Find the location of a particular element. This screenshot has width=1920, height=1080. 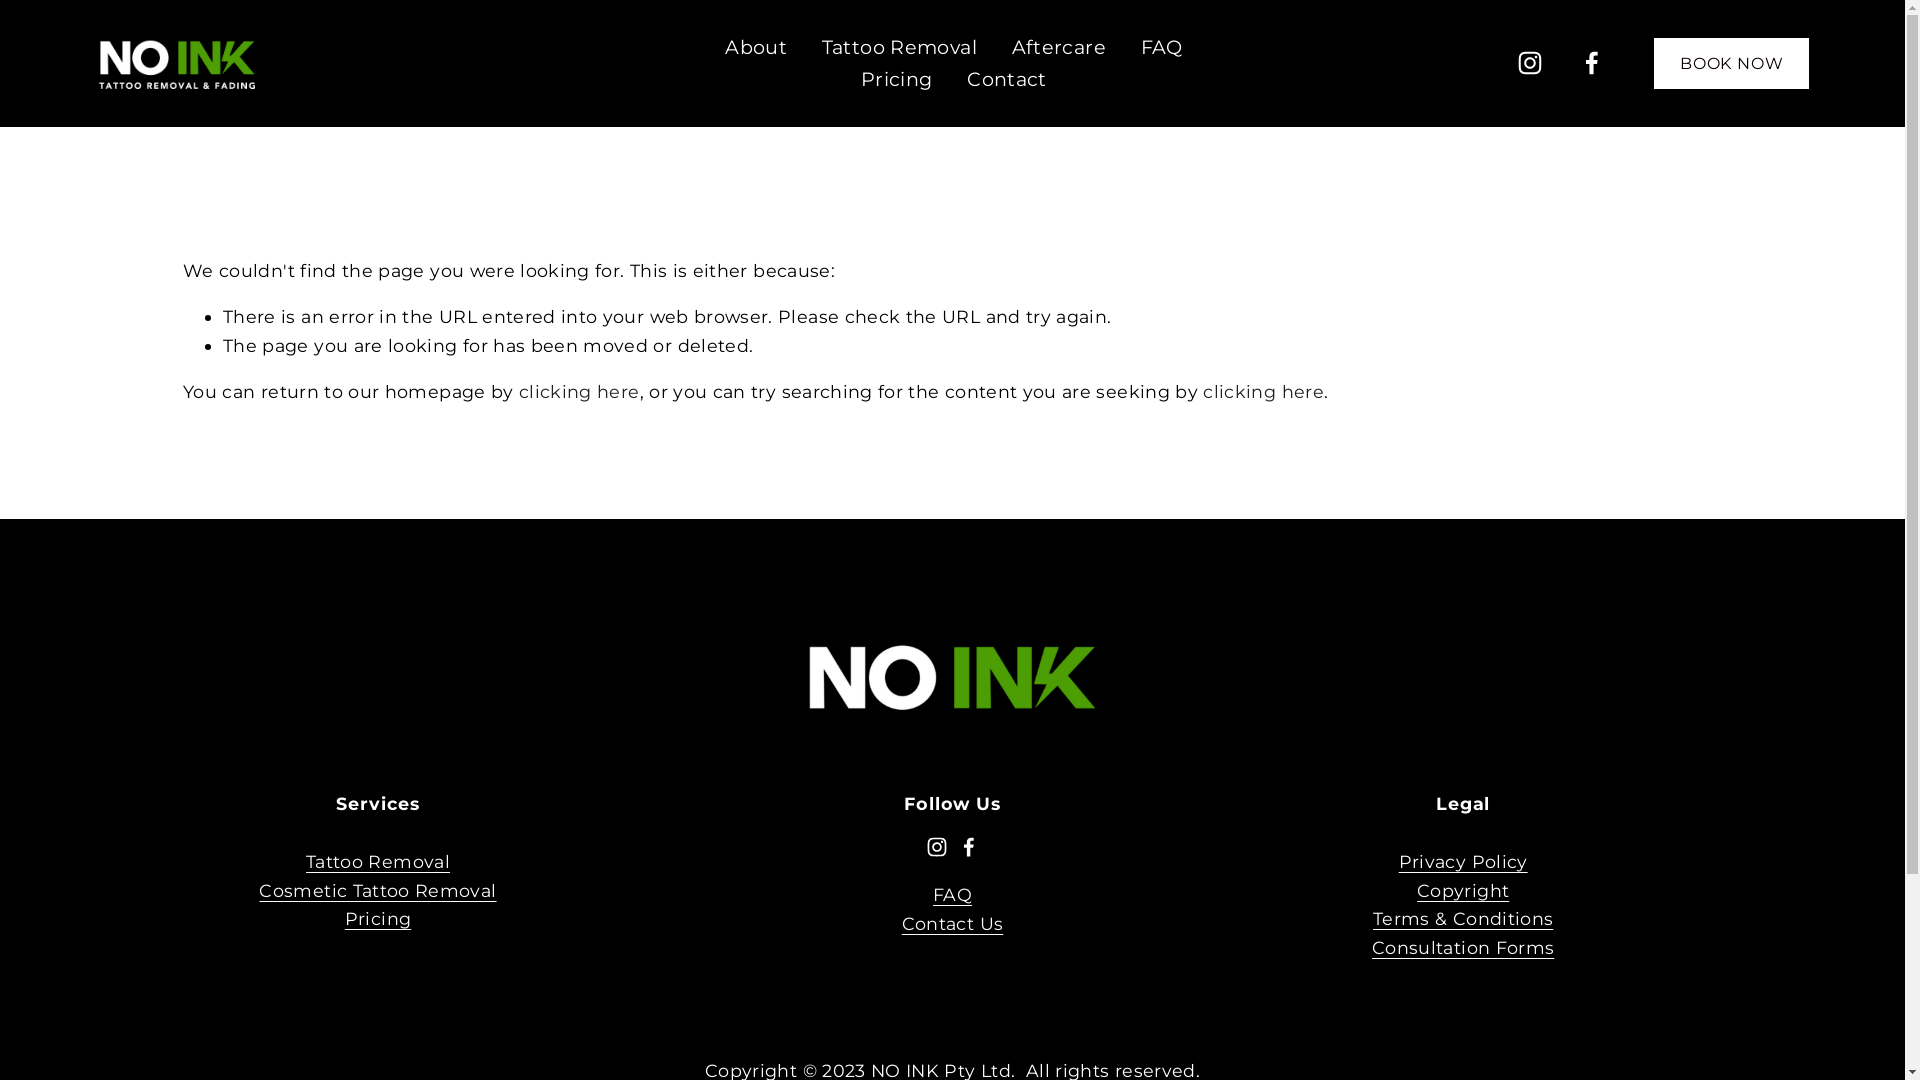

Contact is located at coordinates (1007, 80).